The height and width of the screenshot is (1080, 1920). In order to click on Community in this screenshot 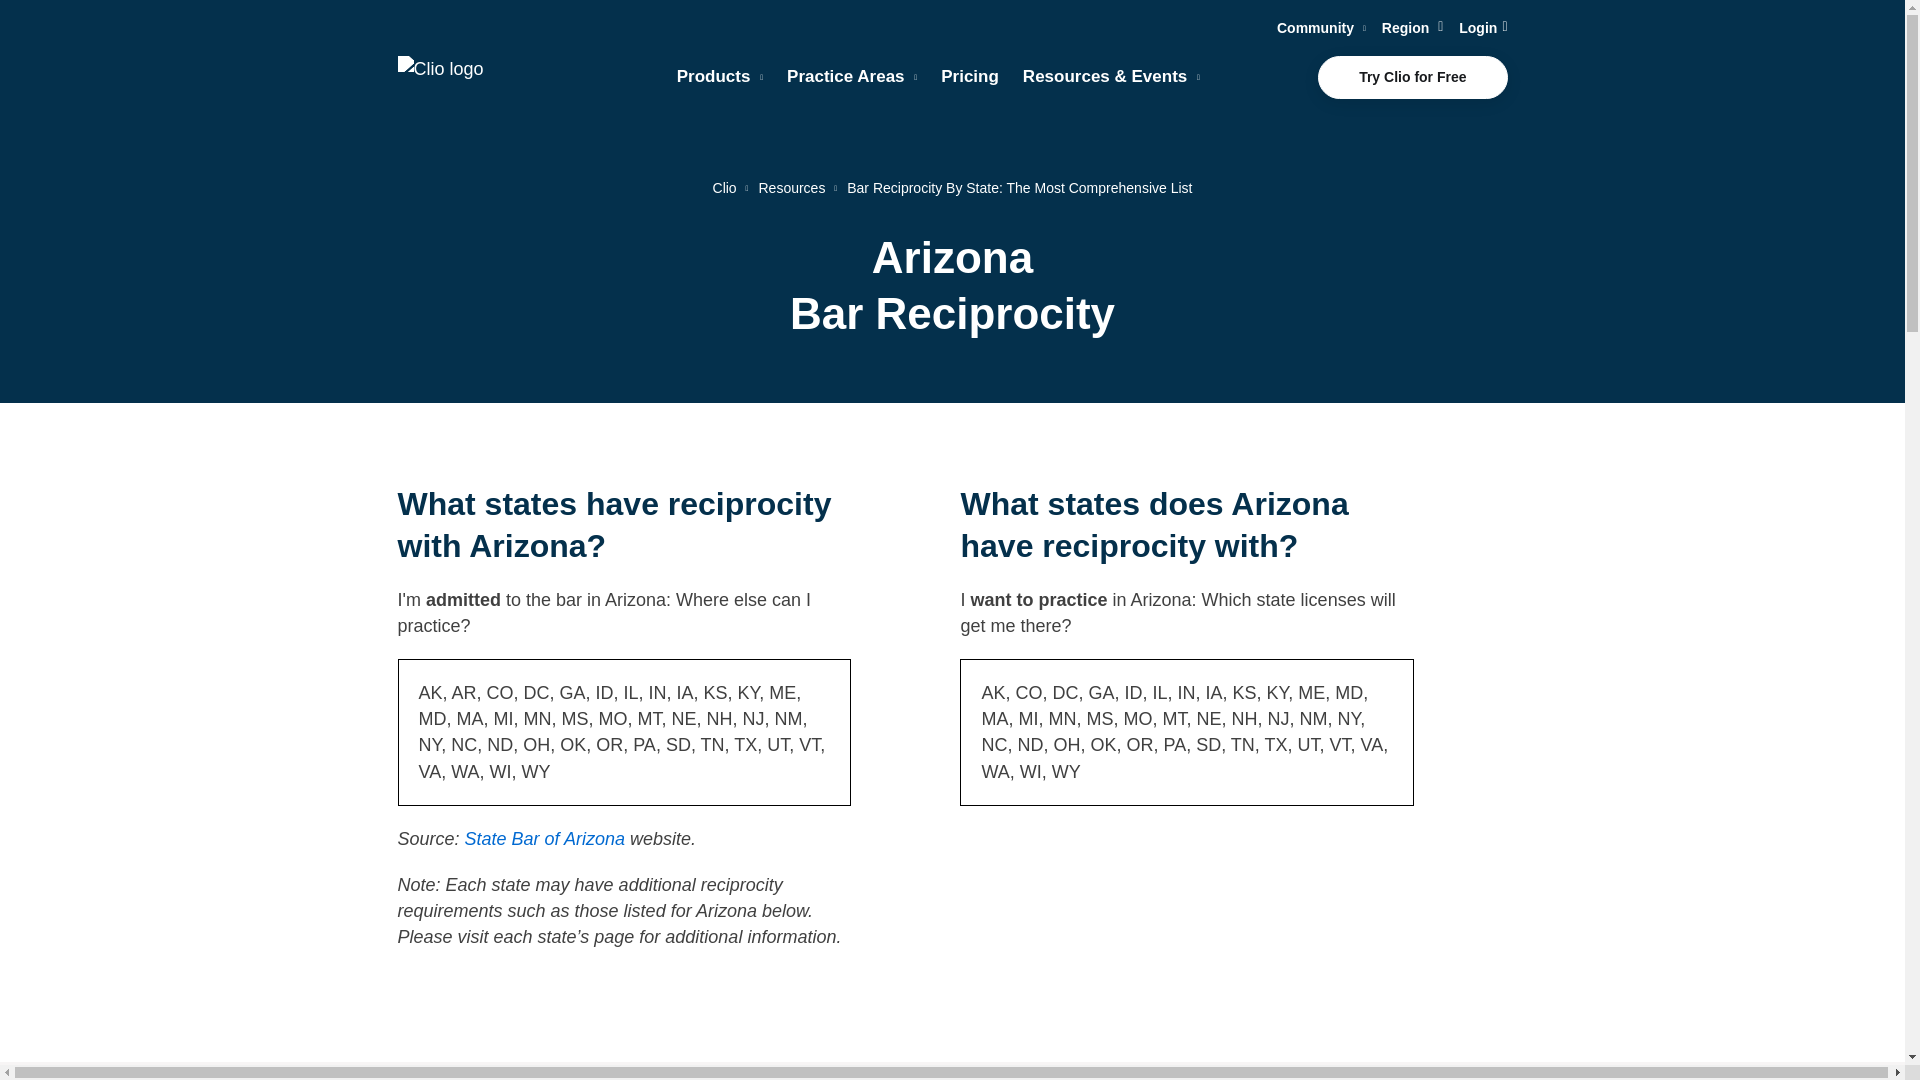, I will do `click(1320, 28)`.